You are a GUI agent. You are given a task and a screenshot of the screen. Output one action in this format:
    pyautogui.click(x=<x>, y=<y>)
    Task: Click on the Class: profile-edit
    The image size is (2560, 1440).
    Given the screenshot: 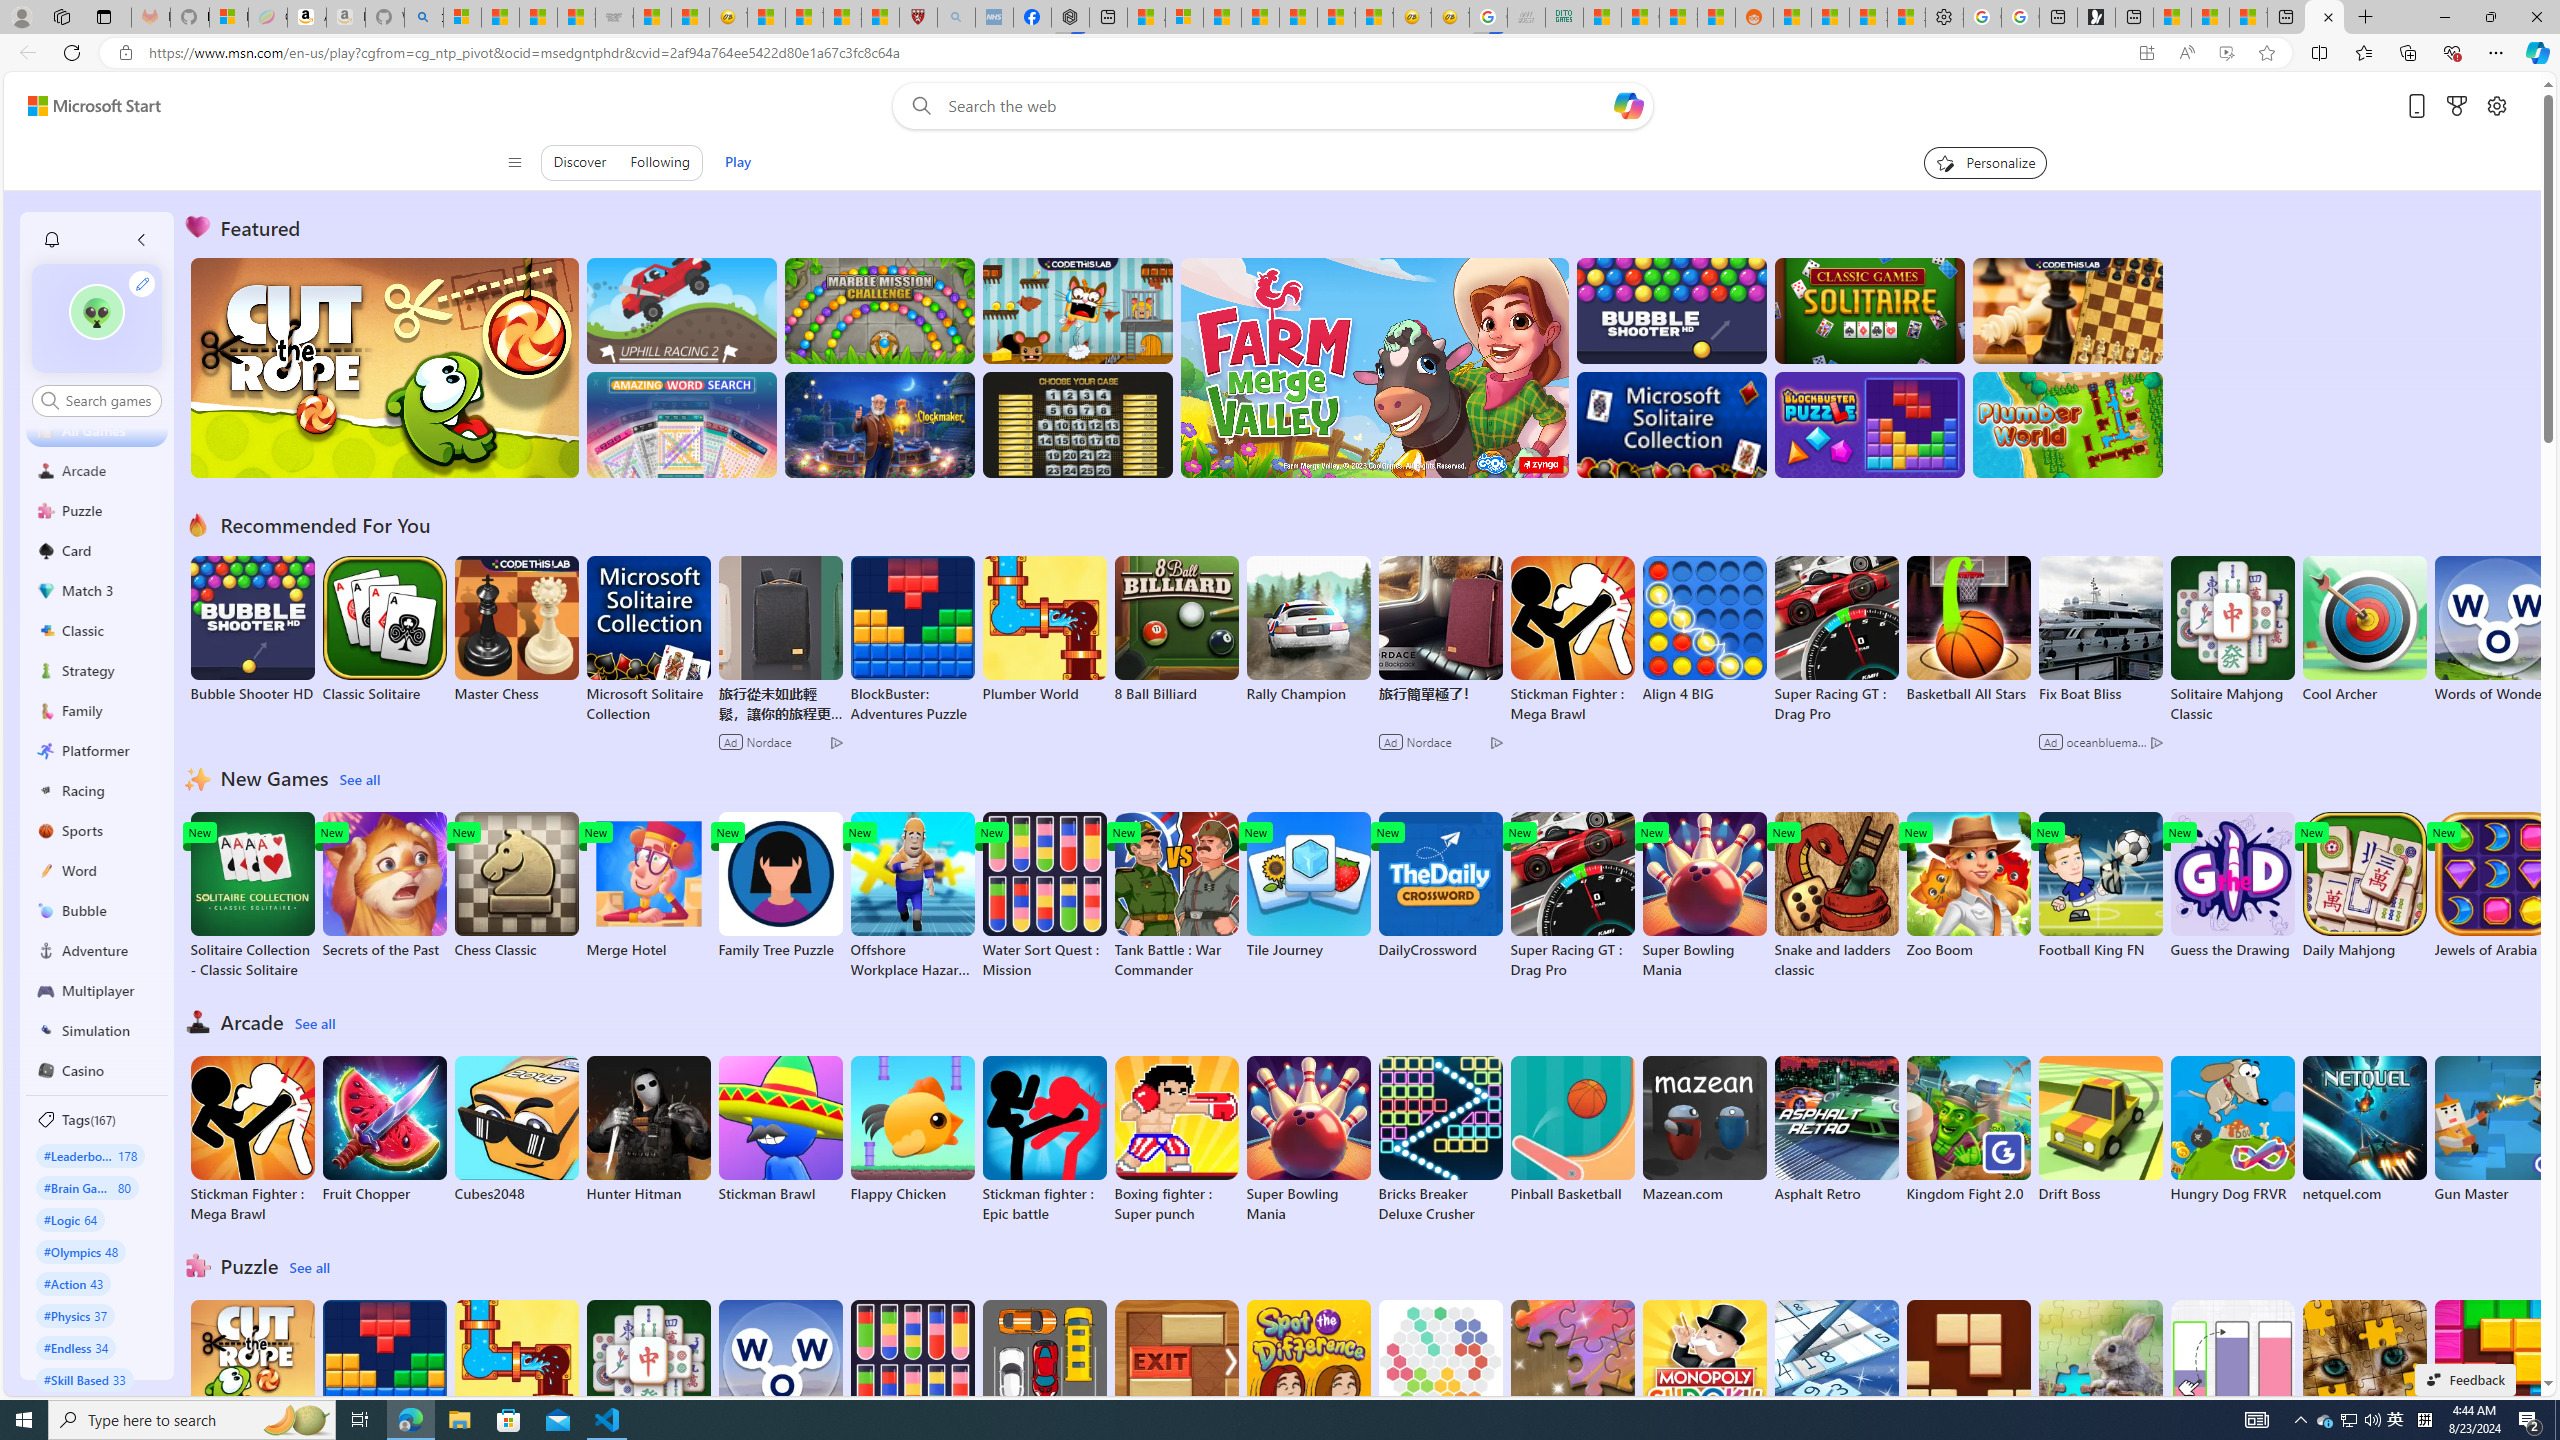 What is the action you would take?
    pyautogui.click(x=142, y=283)
    